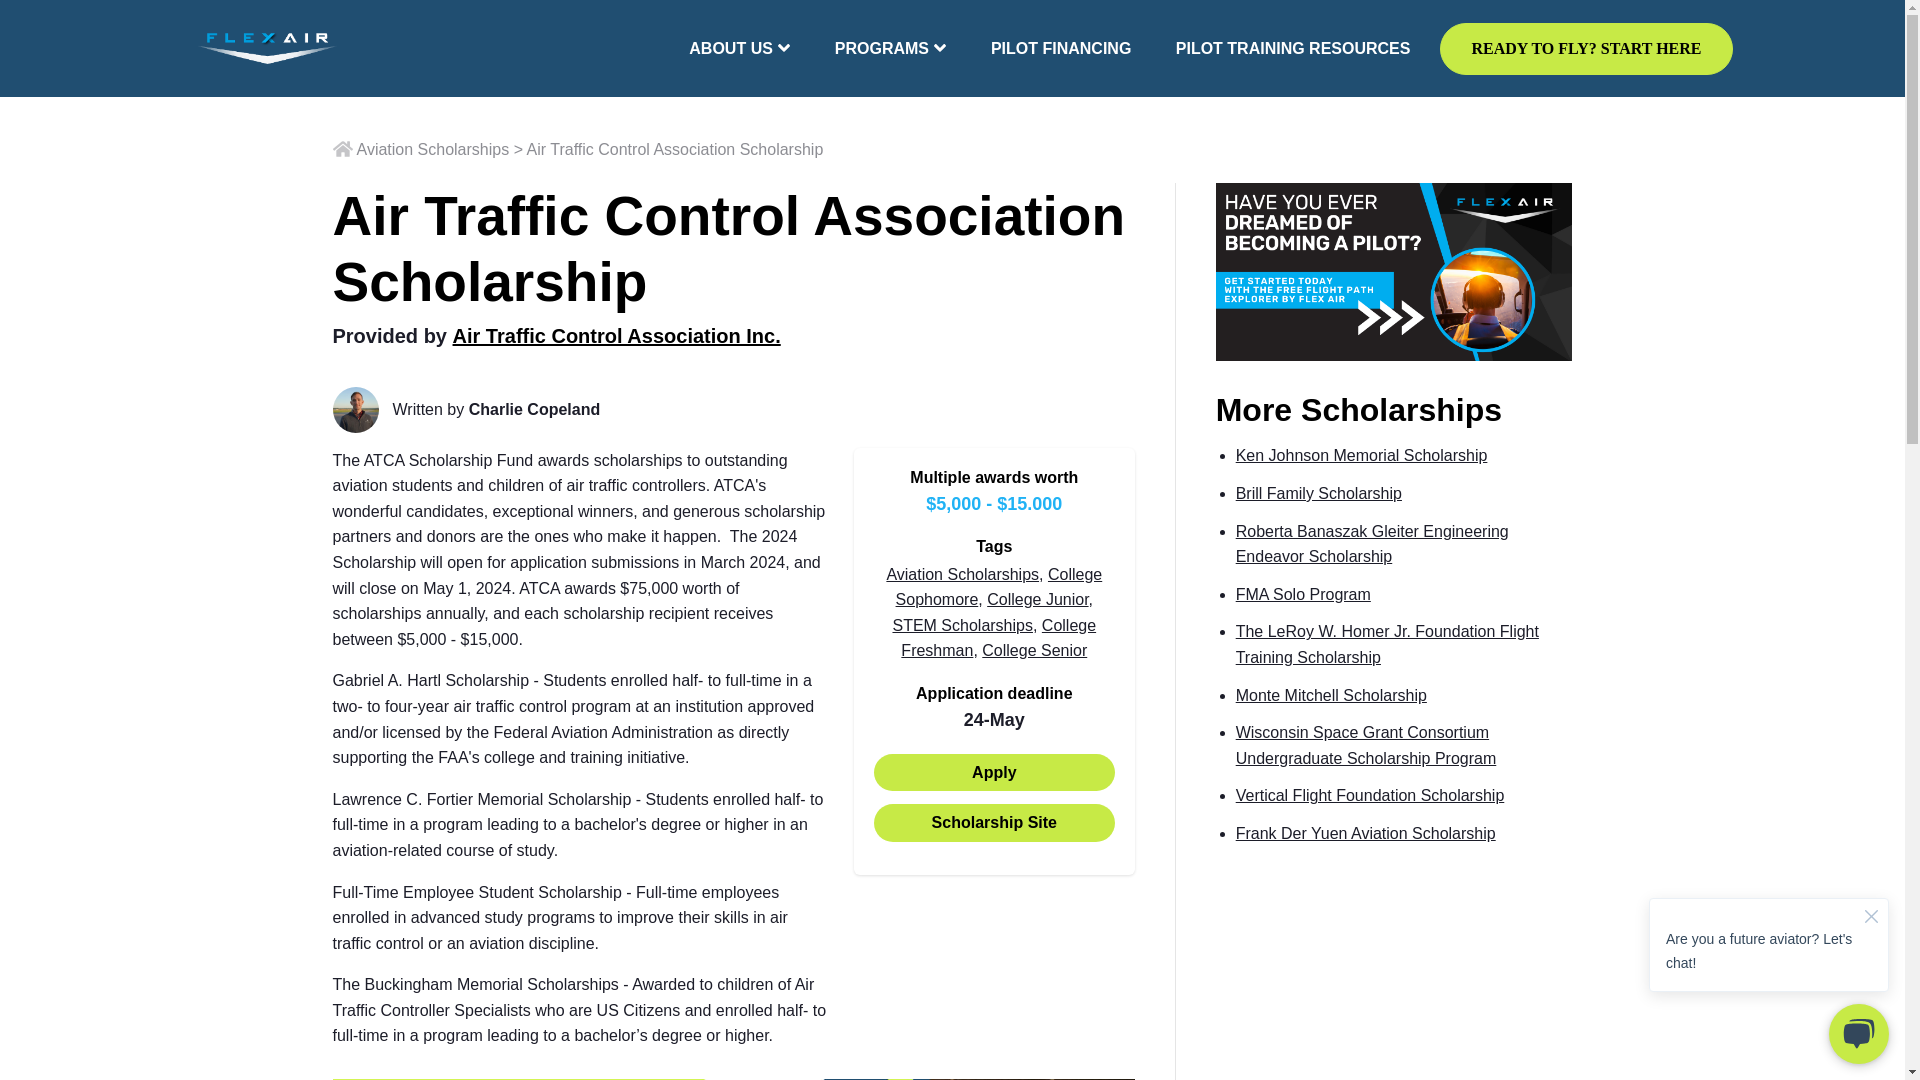 The height and width of the screenshot is (1080, 1920). What do you see at coordinates (617, 336) in the screenshot?
I see `Air Traffic Control Association Inc.` at bounding box center [617, 336].